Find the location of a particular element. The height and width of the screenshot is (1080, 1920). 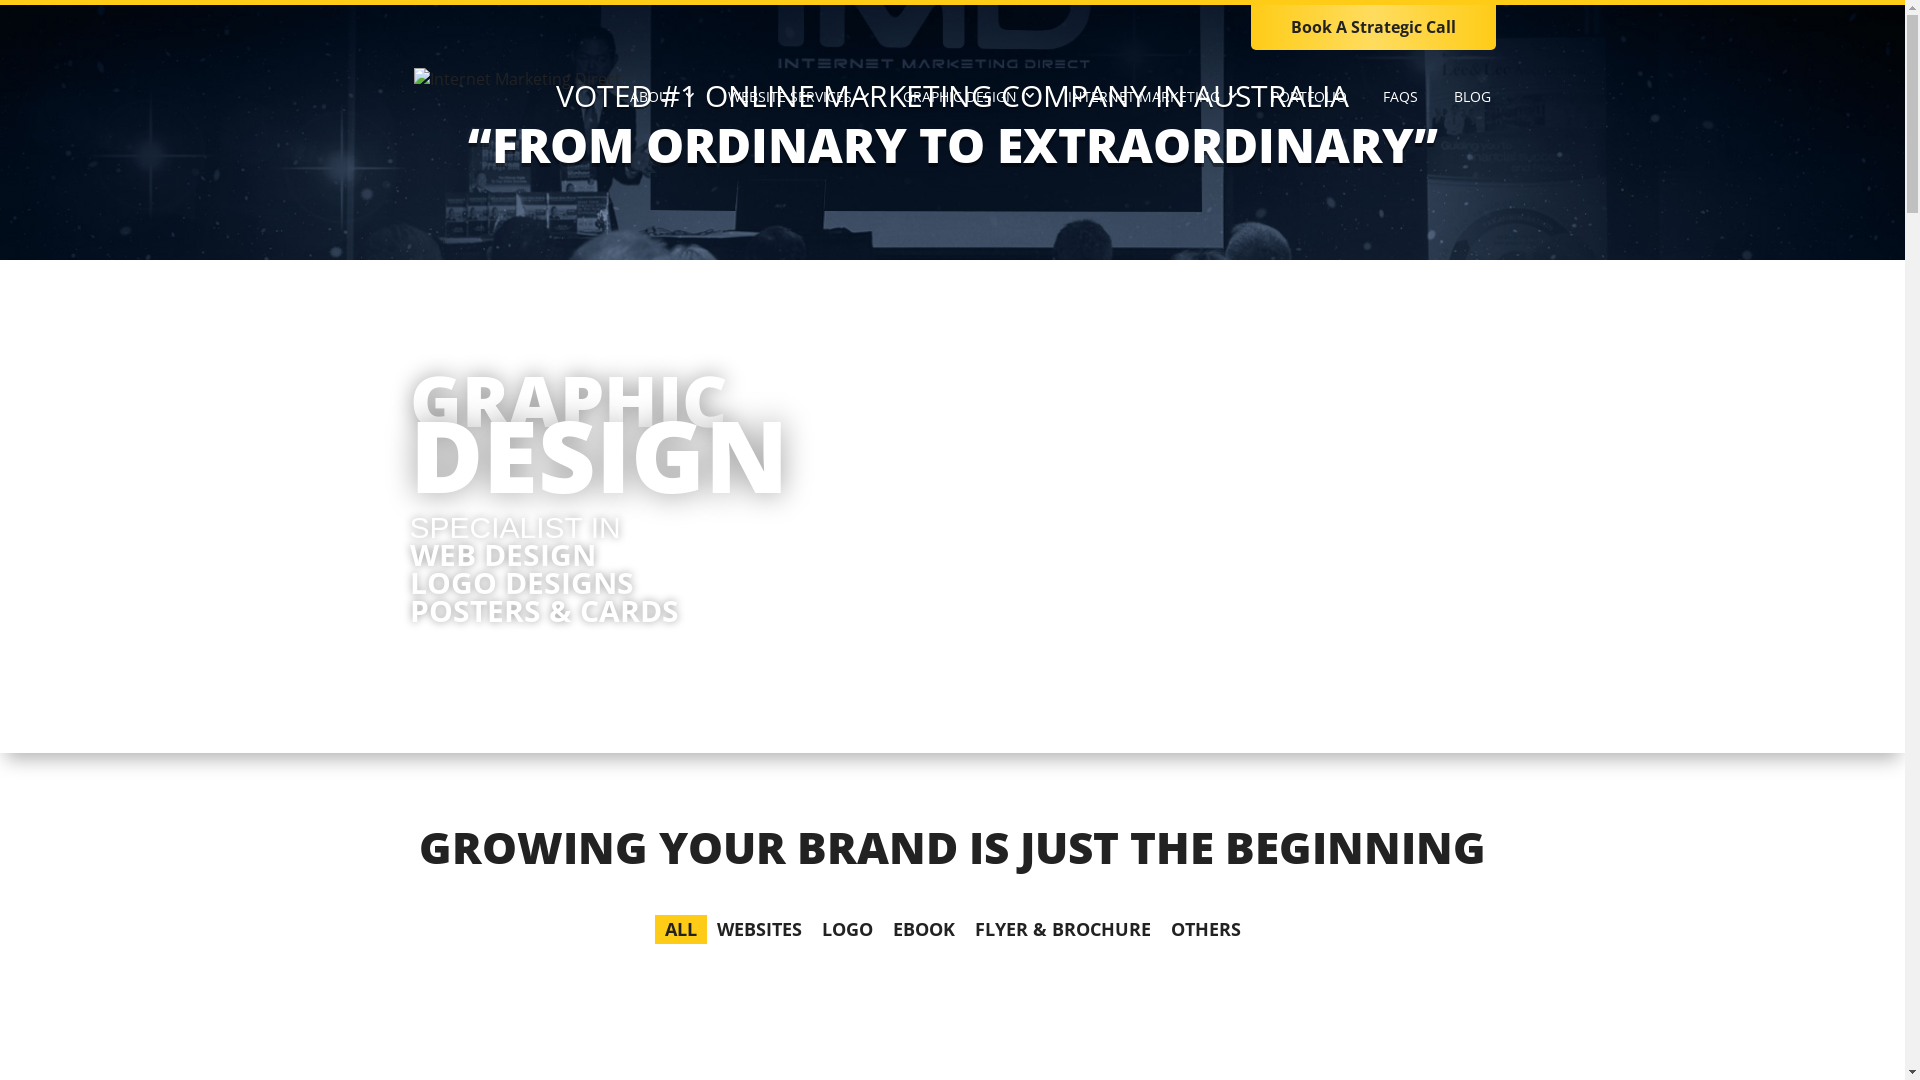

ALL is located at coordinates (680, 930).